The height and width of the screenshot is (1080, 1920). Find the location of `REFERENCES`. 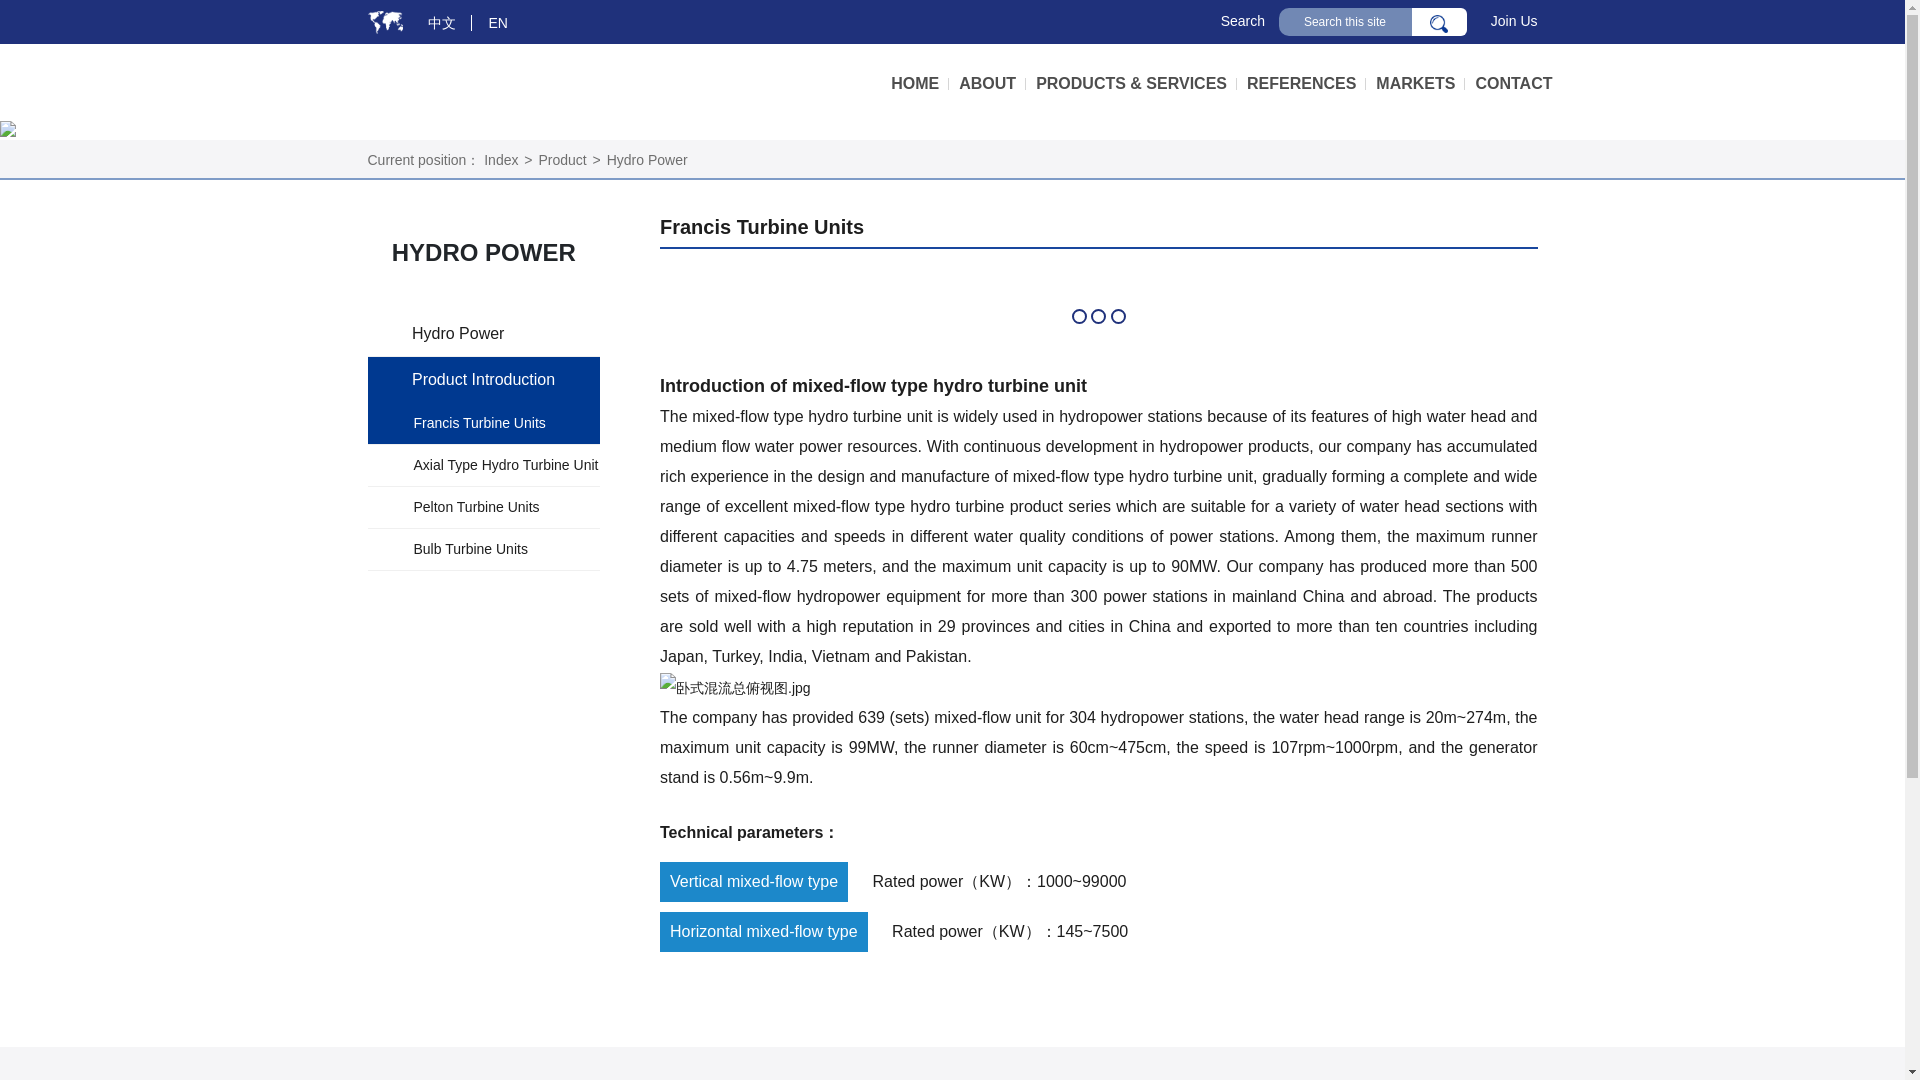

REFERENCES is located at coordinates (1306, 84).